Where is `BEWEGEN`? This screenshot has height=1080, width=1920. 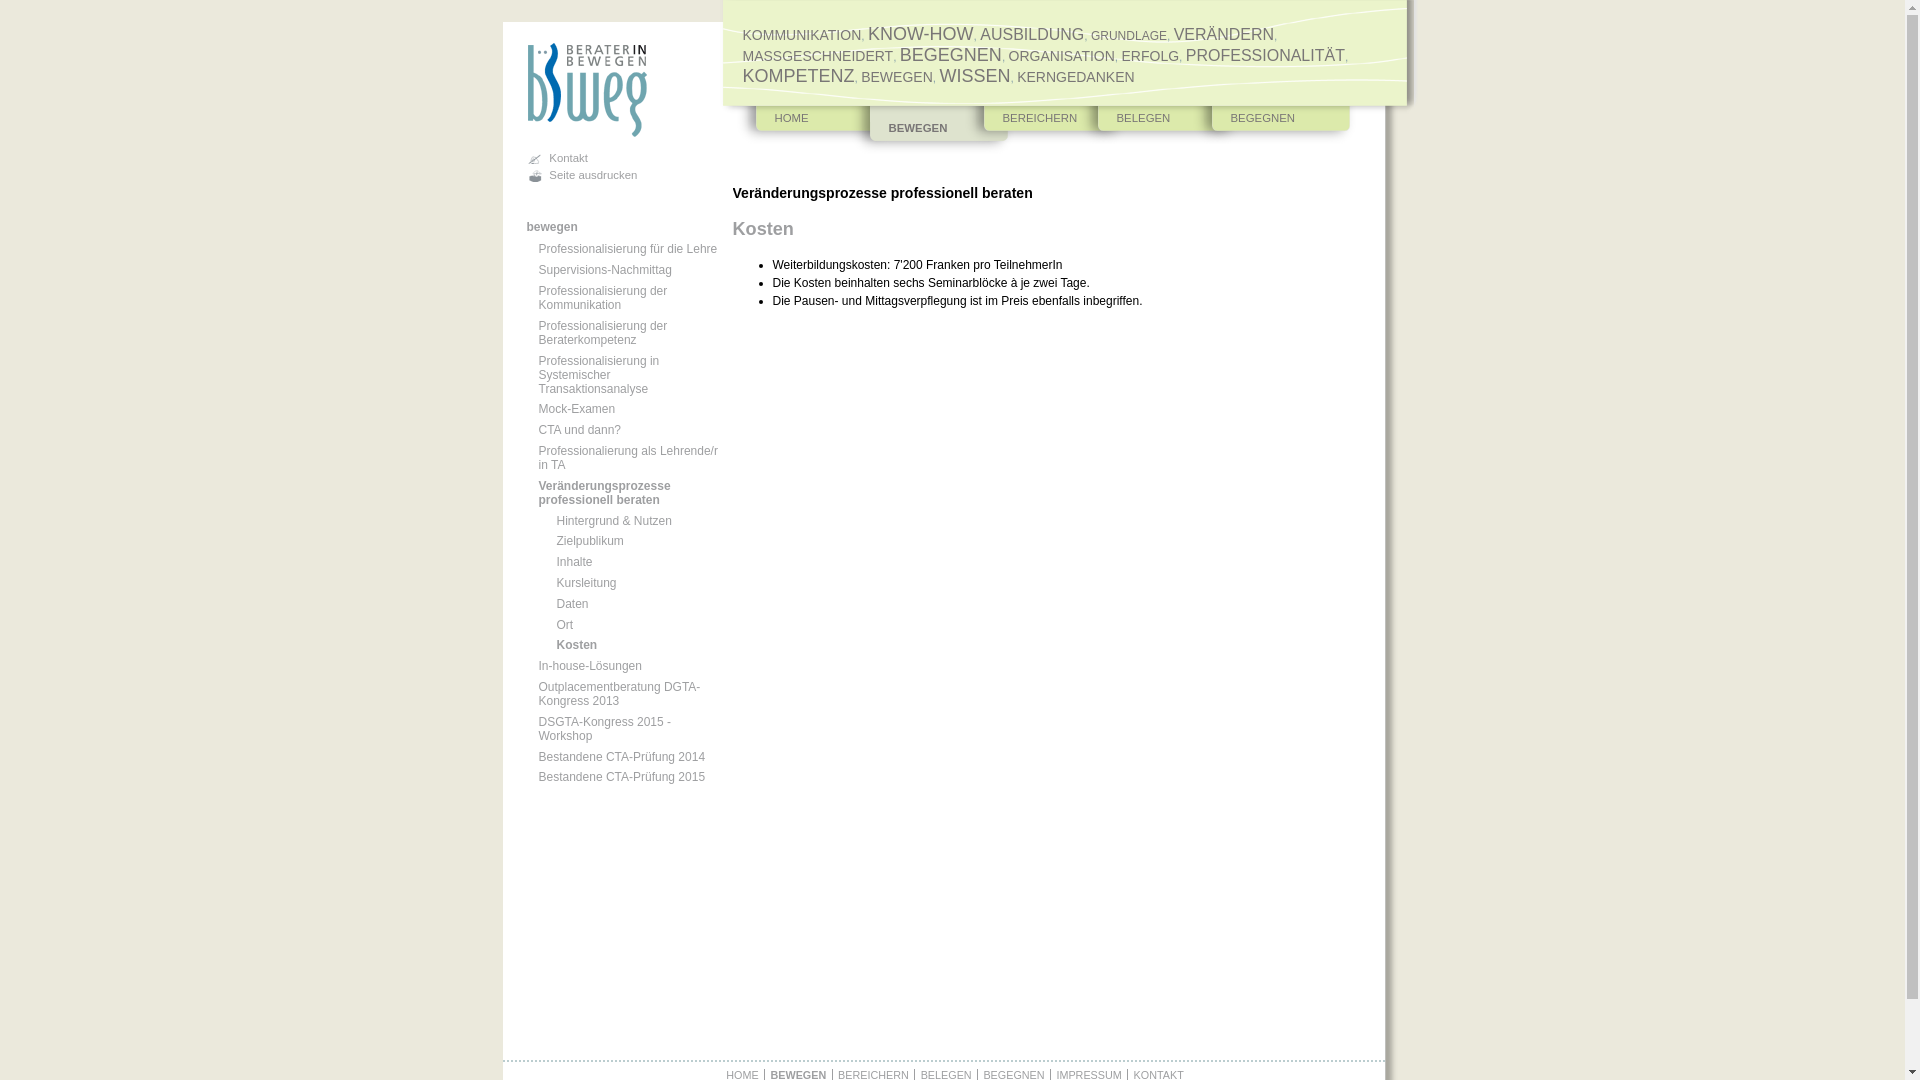 BEWEGEN is located at coordinates (932, 130).